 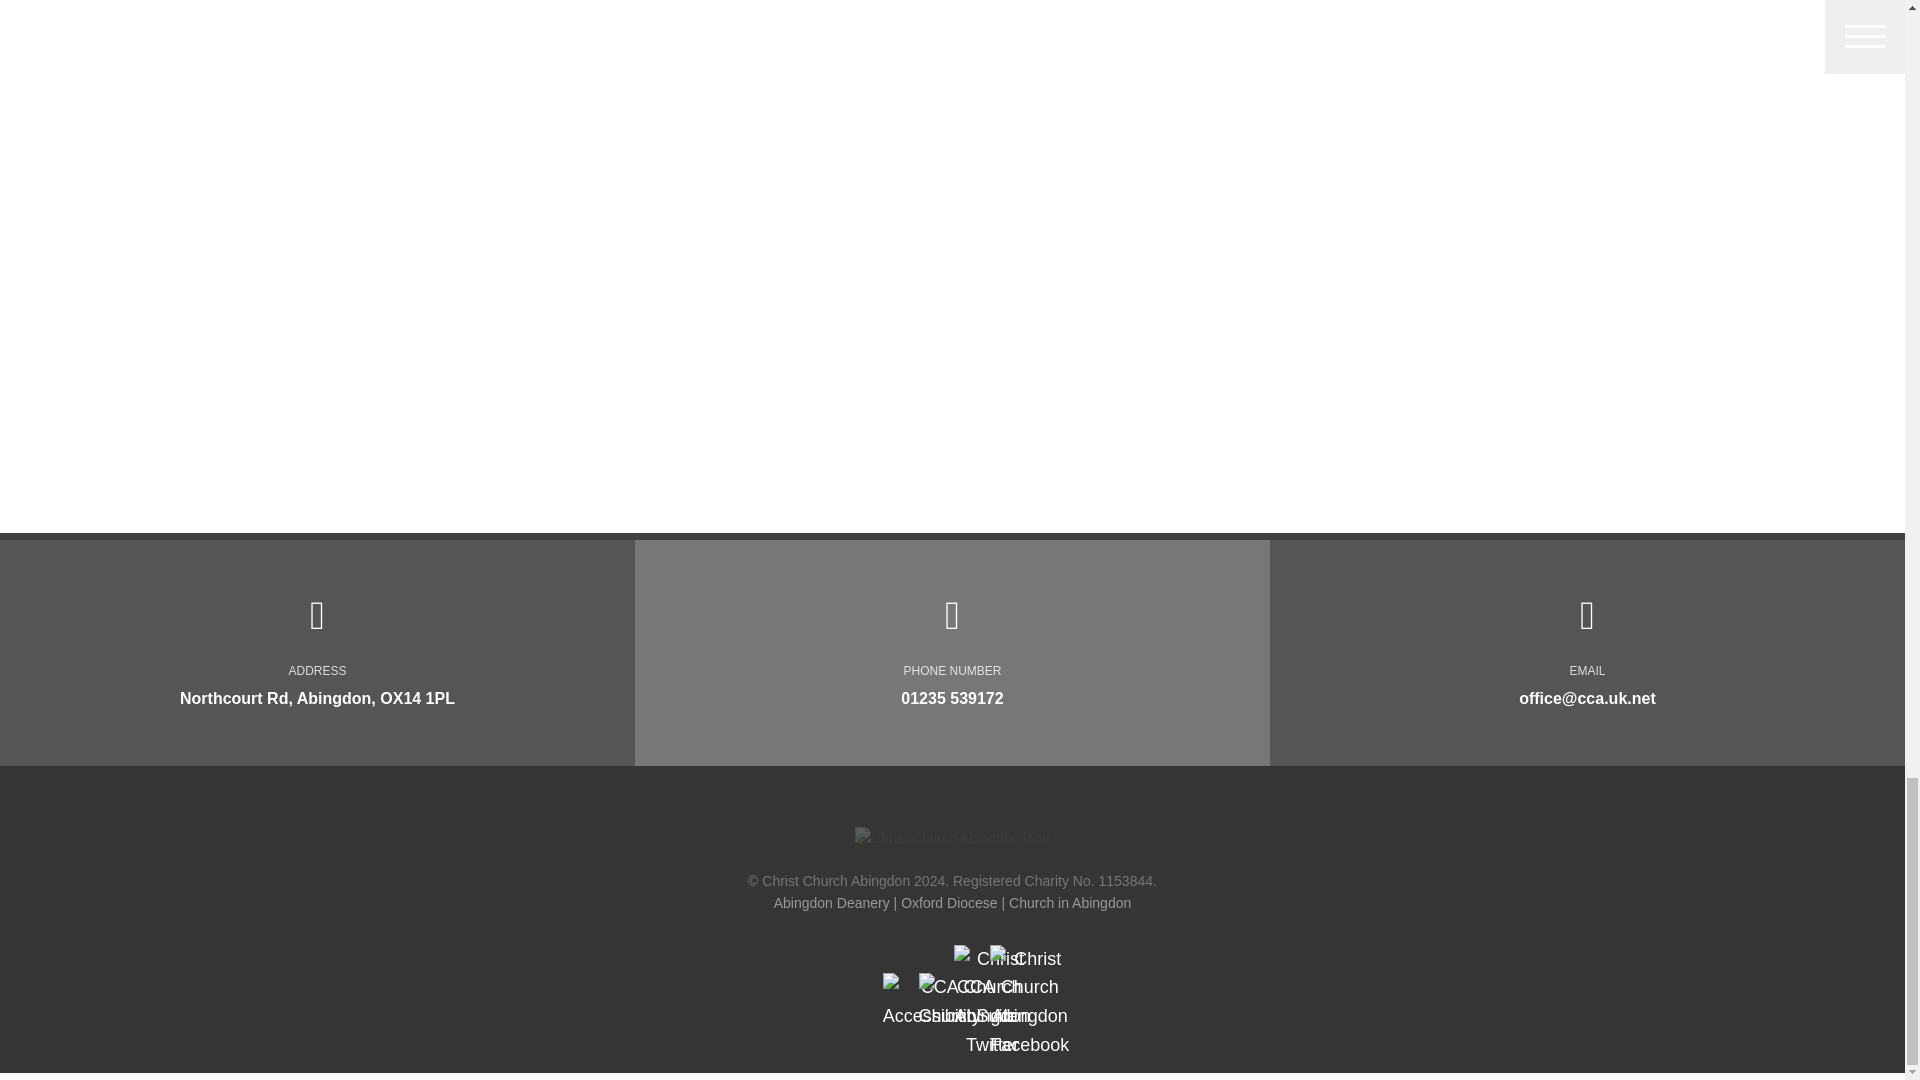 I want to click on CCA ChurchSuite, so click(x=968, y=1002).